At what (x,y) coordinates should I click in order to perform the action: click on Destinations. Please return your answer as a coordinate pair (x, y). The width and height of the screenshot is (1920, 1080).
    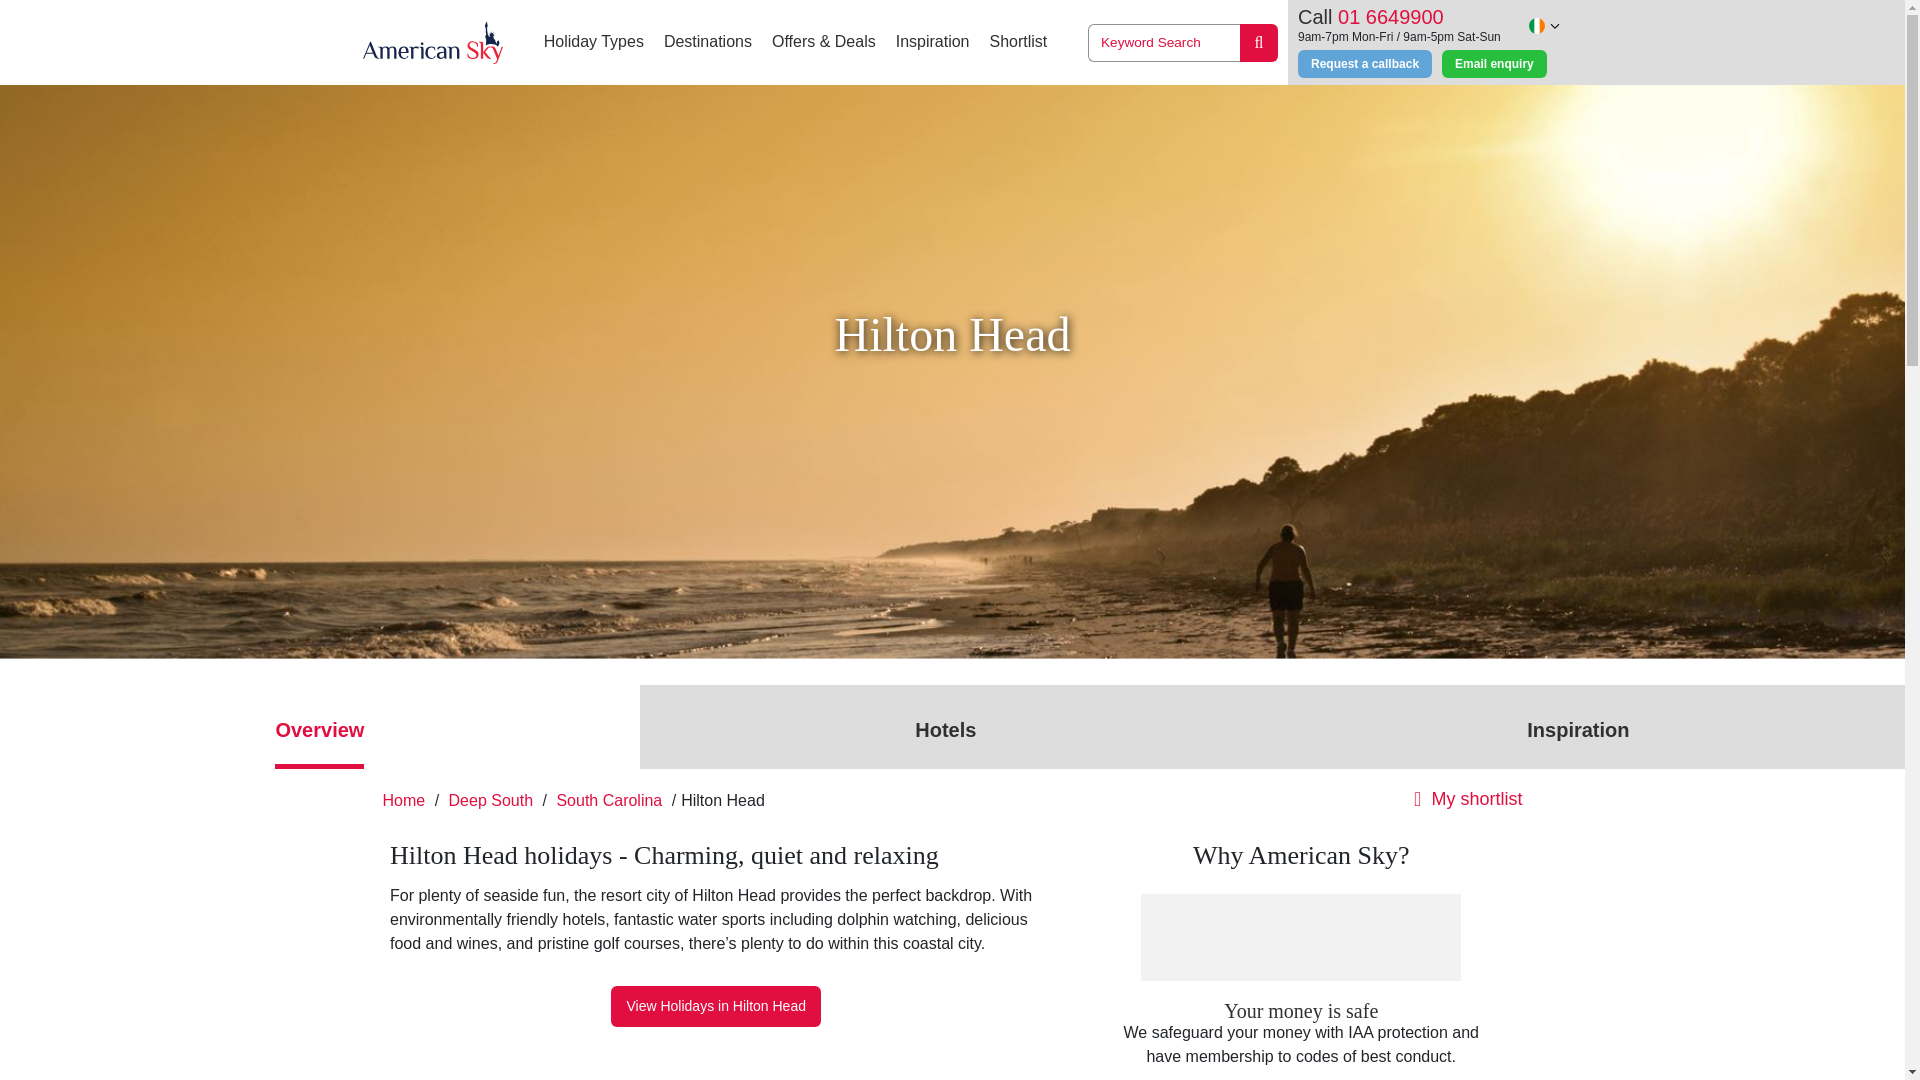
    Looking at the image, I should click on (708, 42).